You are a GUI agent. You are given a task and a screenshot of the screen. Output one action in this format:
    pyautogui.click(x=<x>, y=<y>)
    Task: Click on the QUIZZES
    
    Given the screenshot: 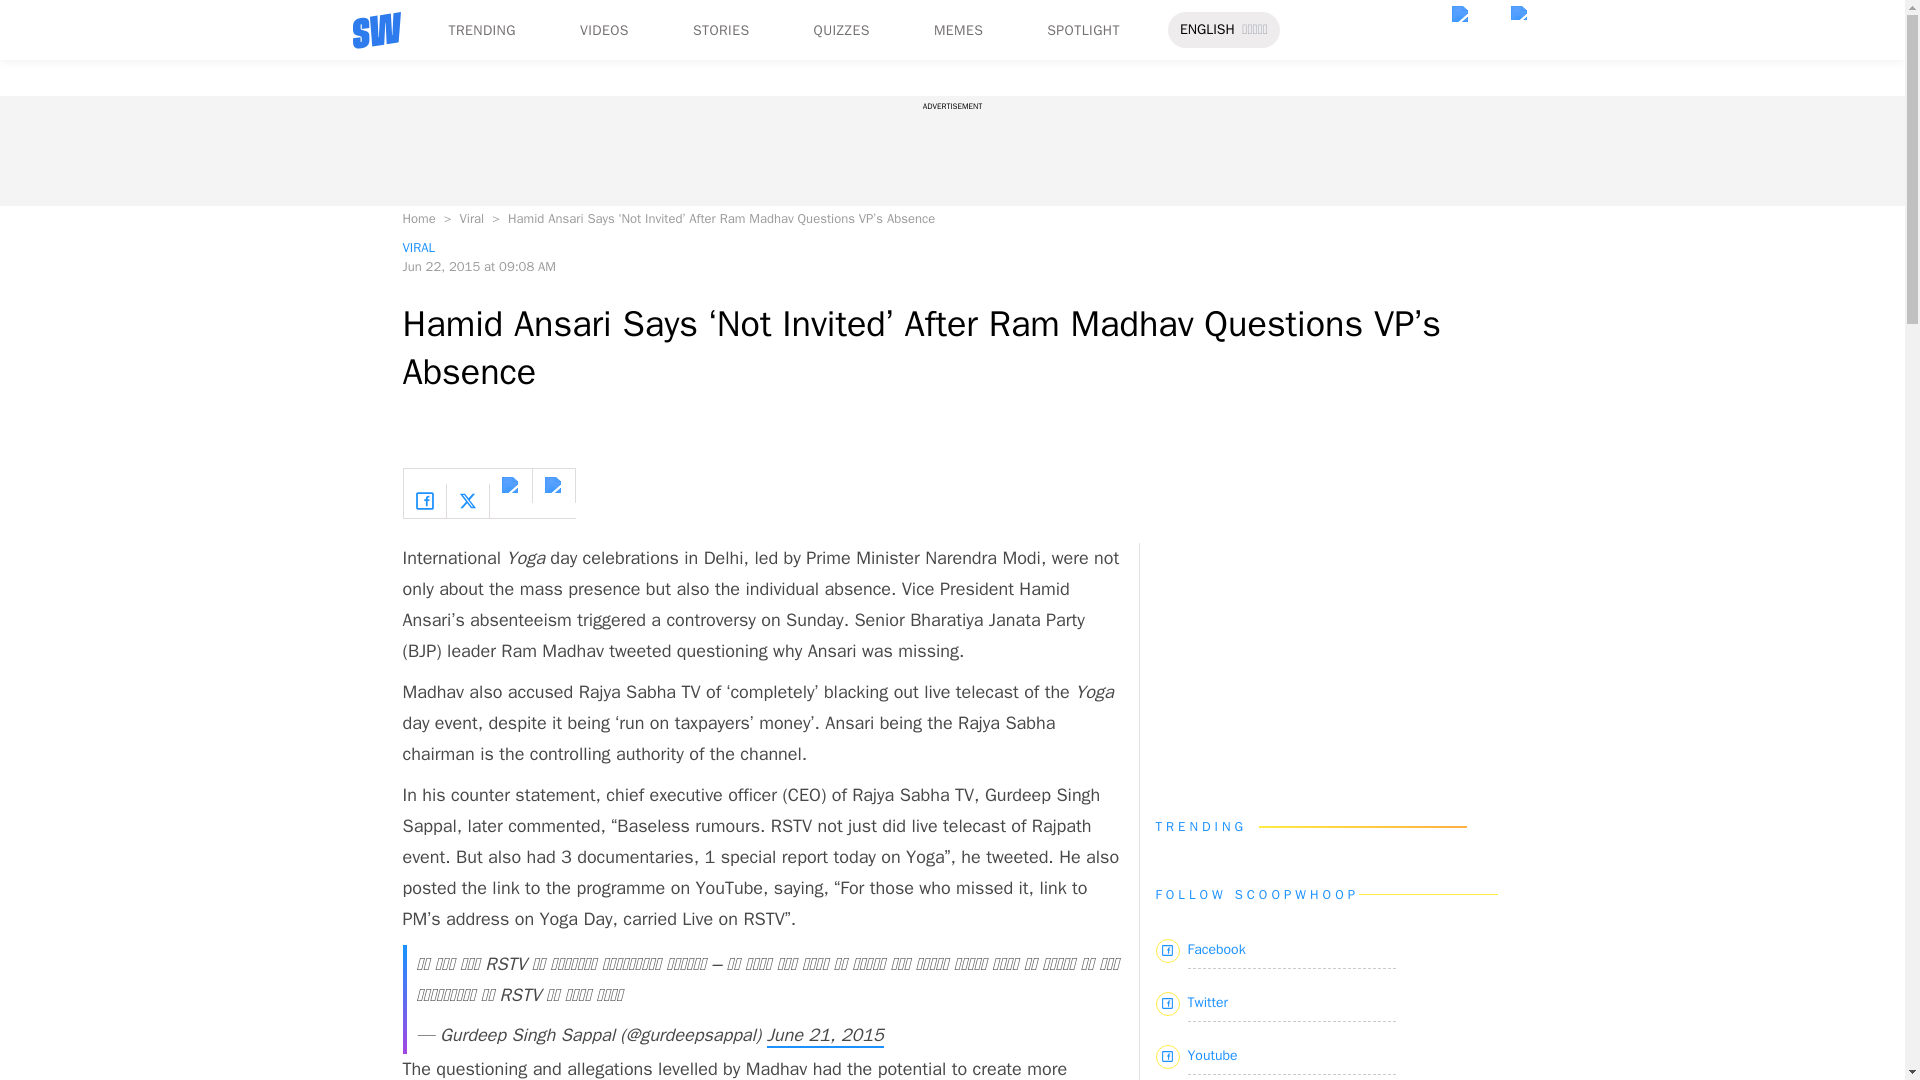 What is the action you would take?
    pyautogui.click(x=842, y=30)
    